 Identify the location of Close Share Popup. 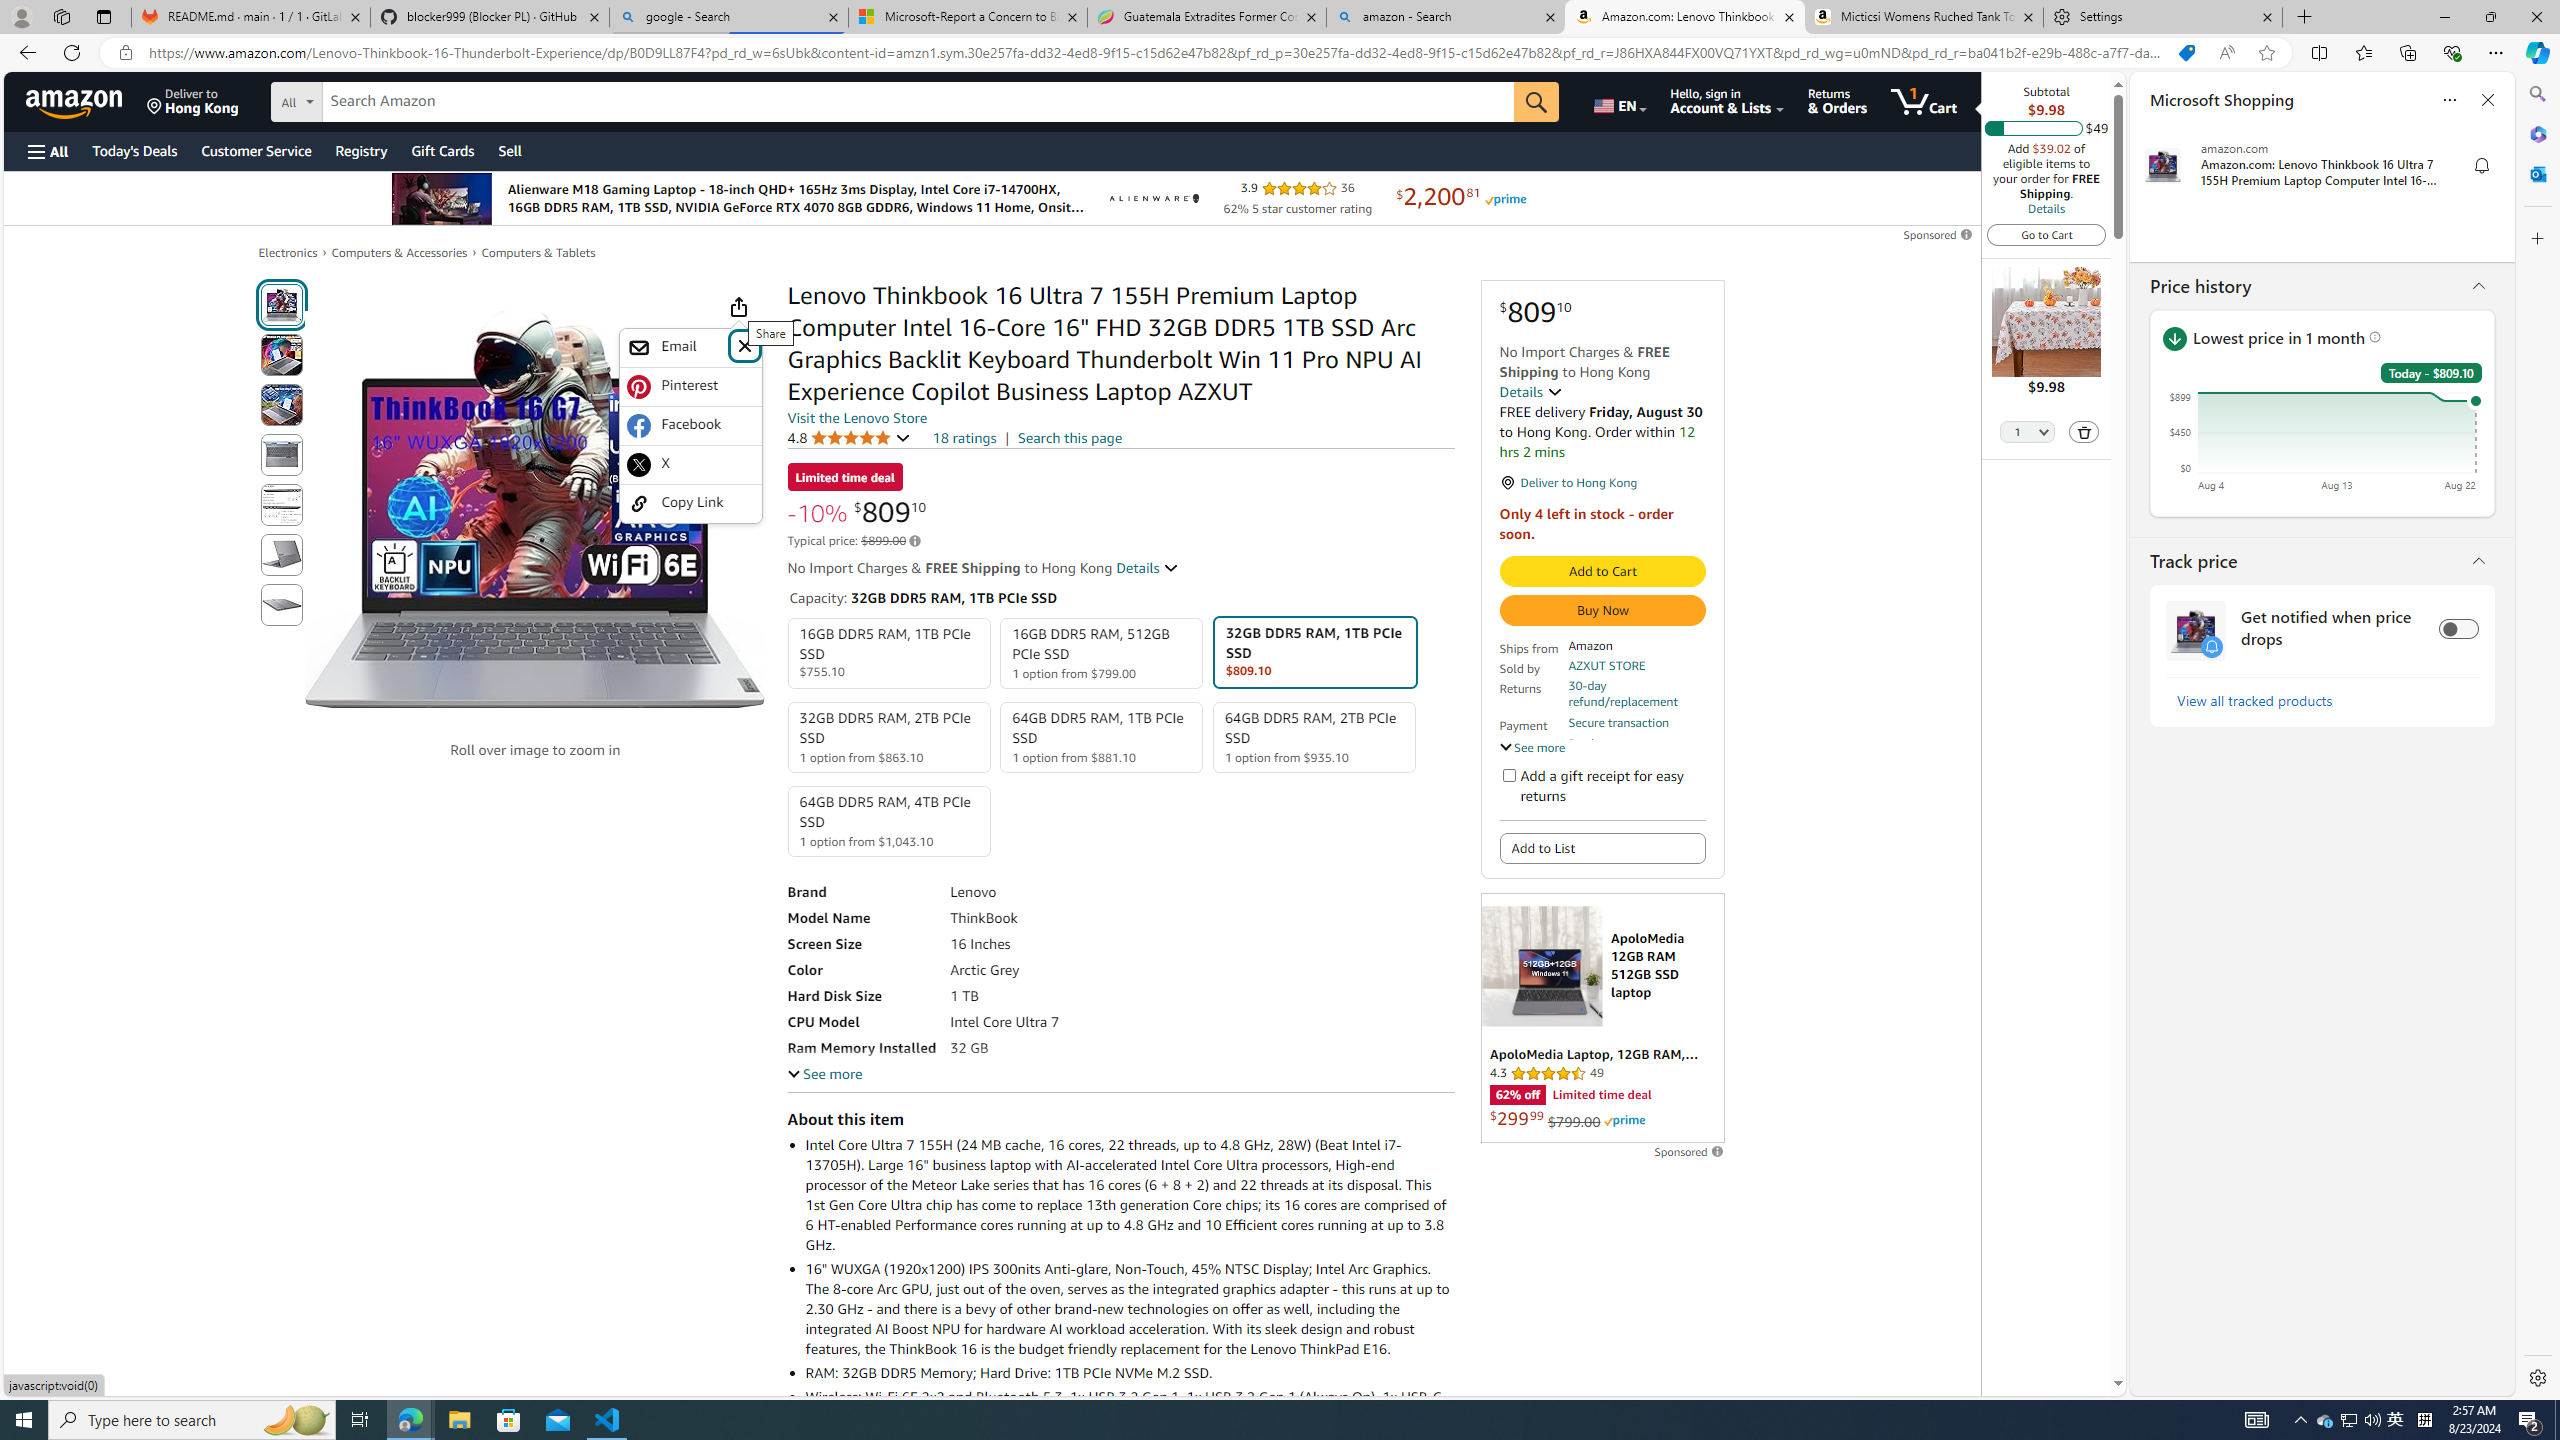
(744, 345).